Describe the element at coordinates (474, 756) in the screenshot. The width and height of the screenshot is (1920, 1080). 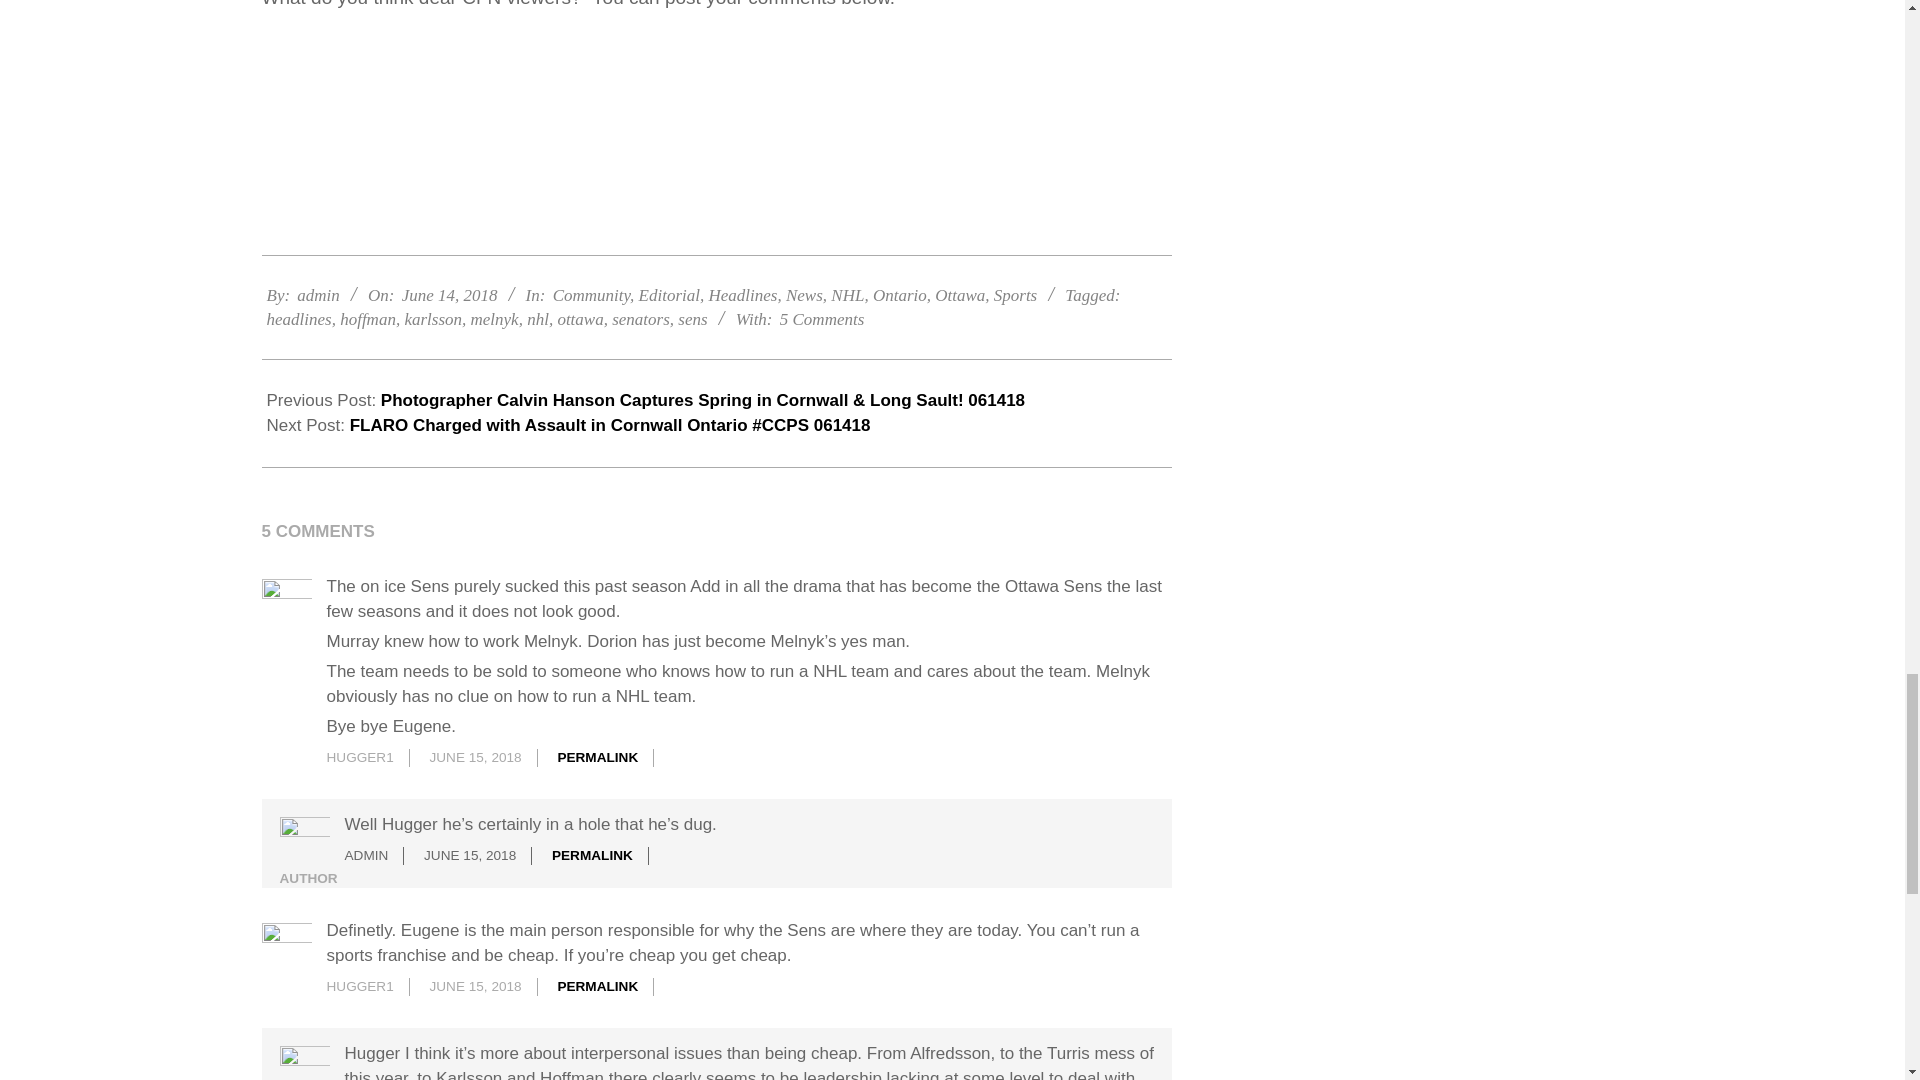
I see `Friday, June 15, 2018, 9:33 am` at that location.